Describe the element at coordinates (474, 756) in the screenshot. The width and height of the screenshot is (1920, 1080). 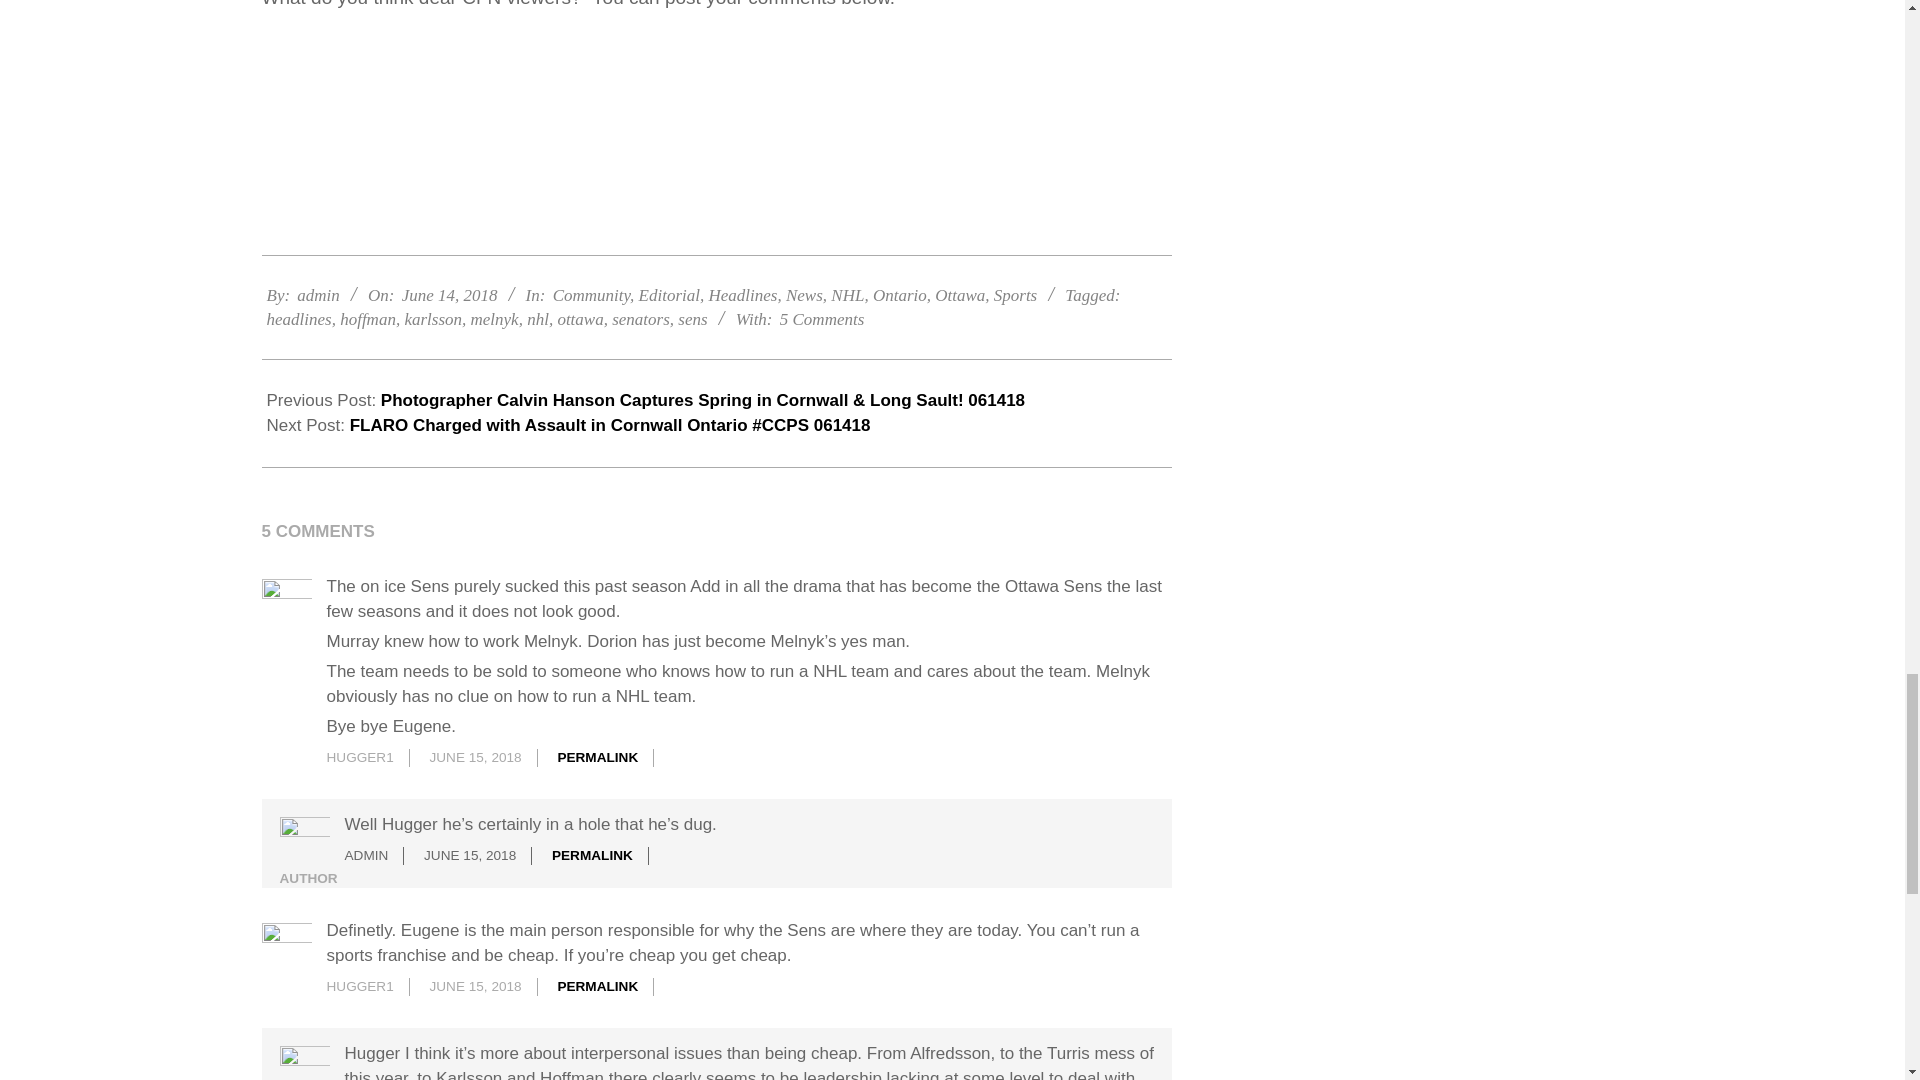
I see `Friday, June 15, 2018, 9:33 am` at that location.